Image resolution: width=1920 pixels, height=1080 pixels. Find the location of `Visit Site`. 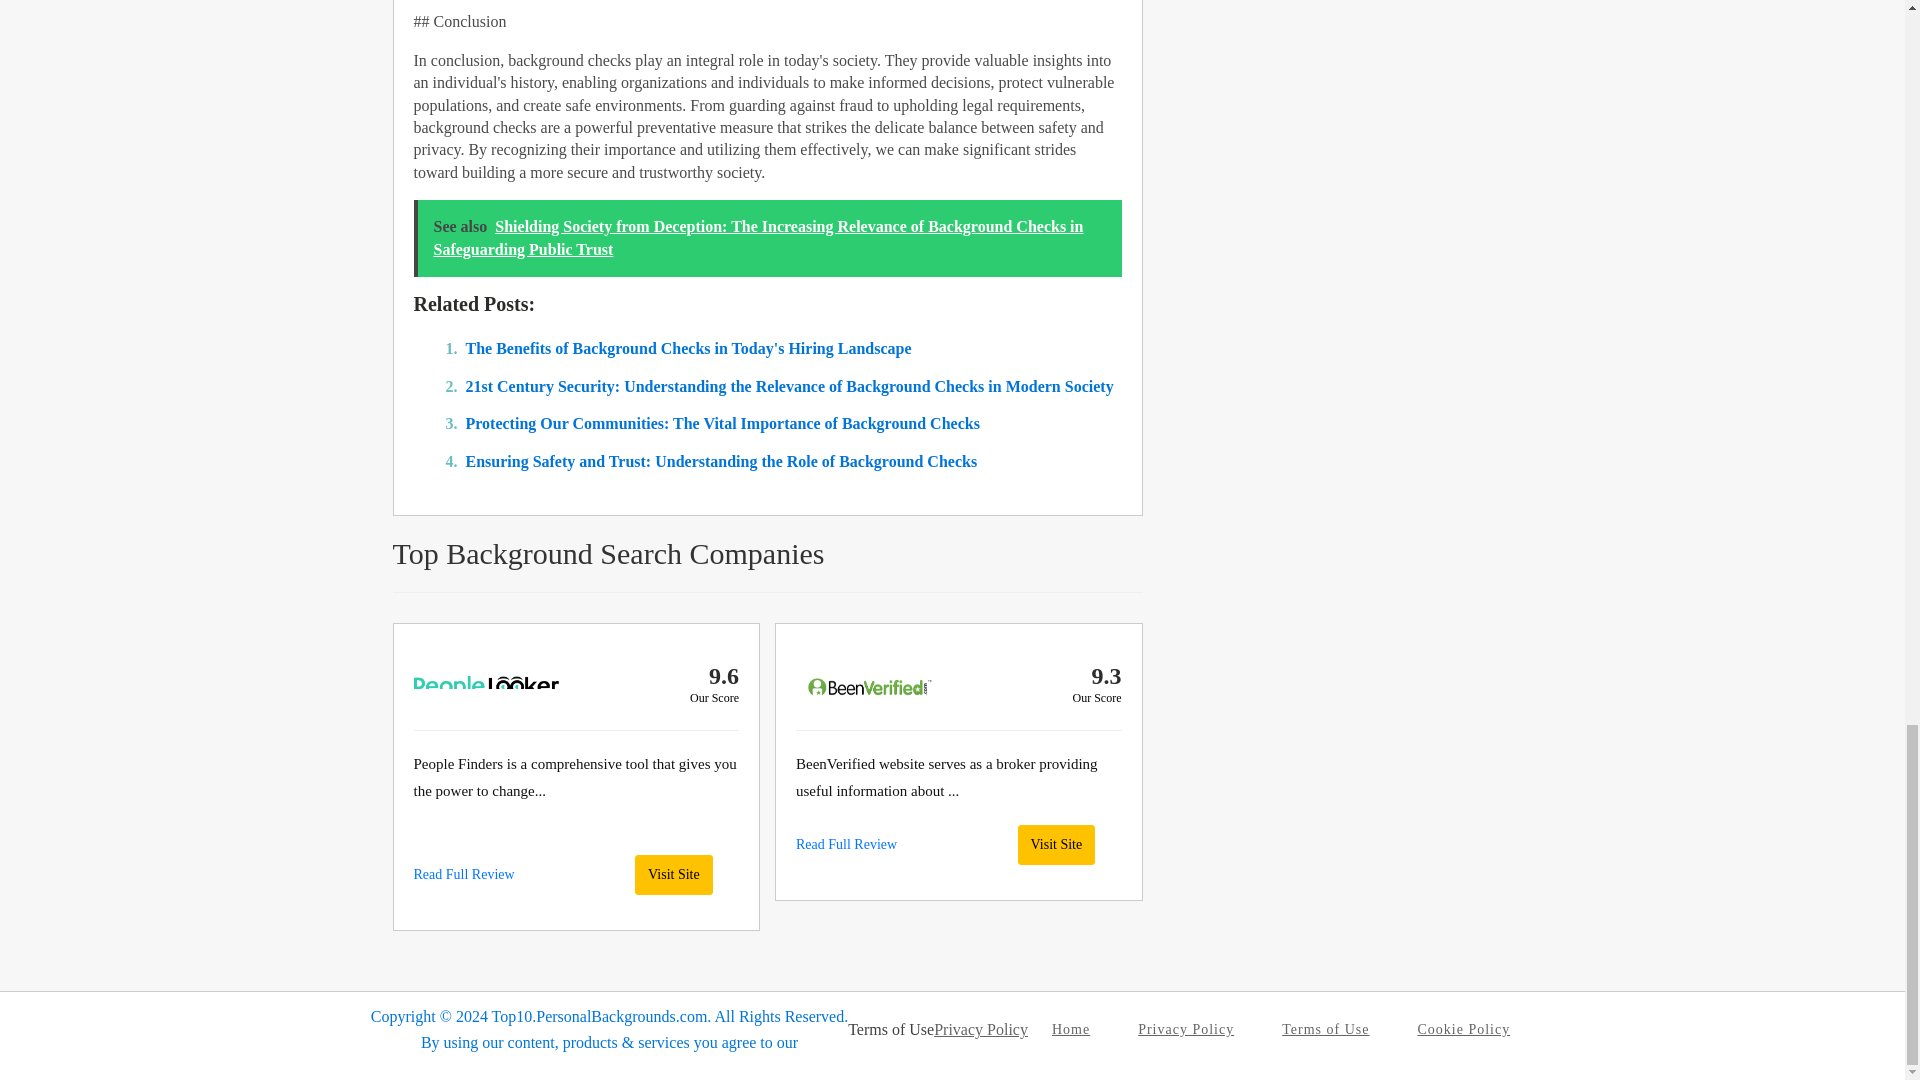

Visit Site is located at coordinates (1056, 845).